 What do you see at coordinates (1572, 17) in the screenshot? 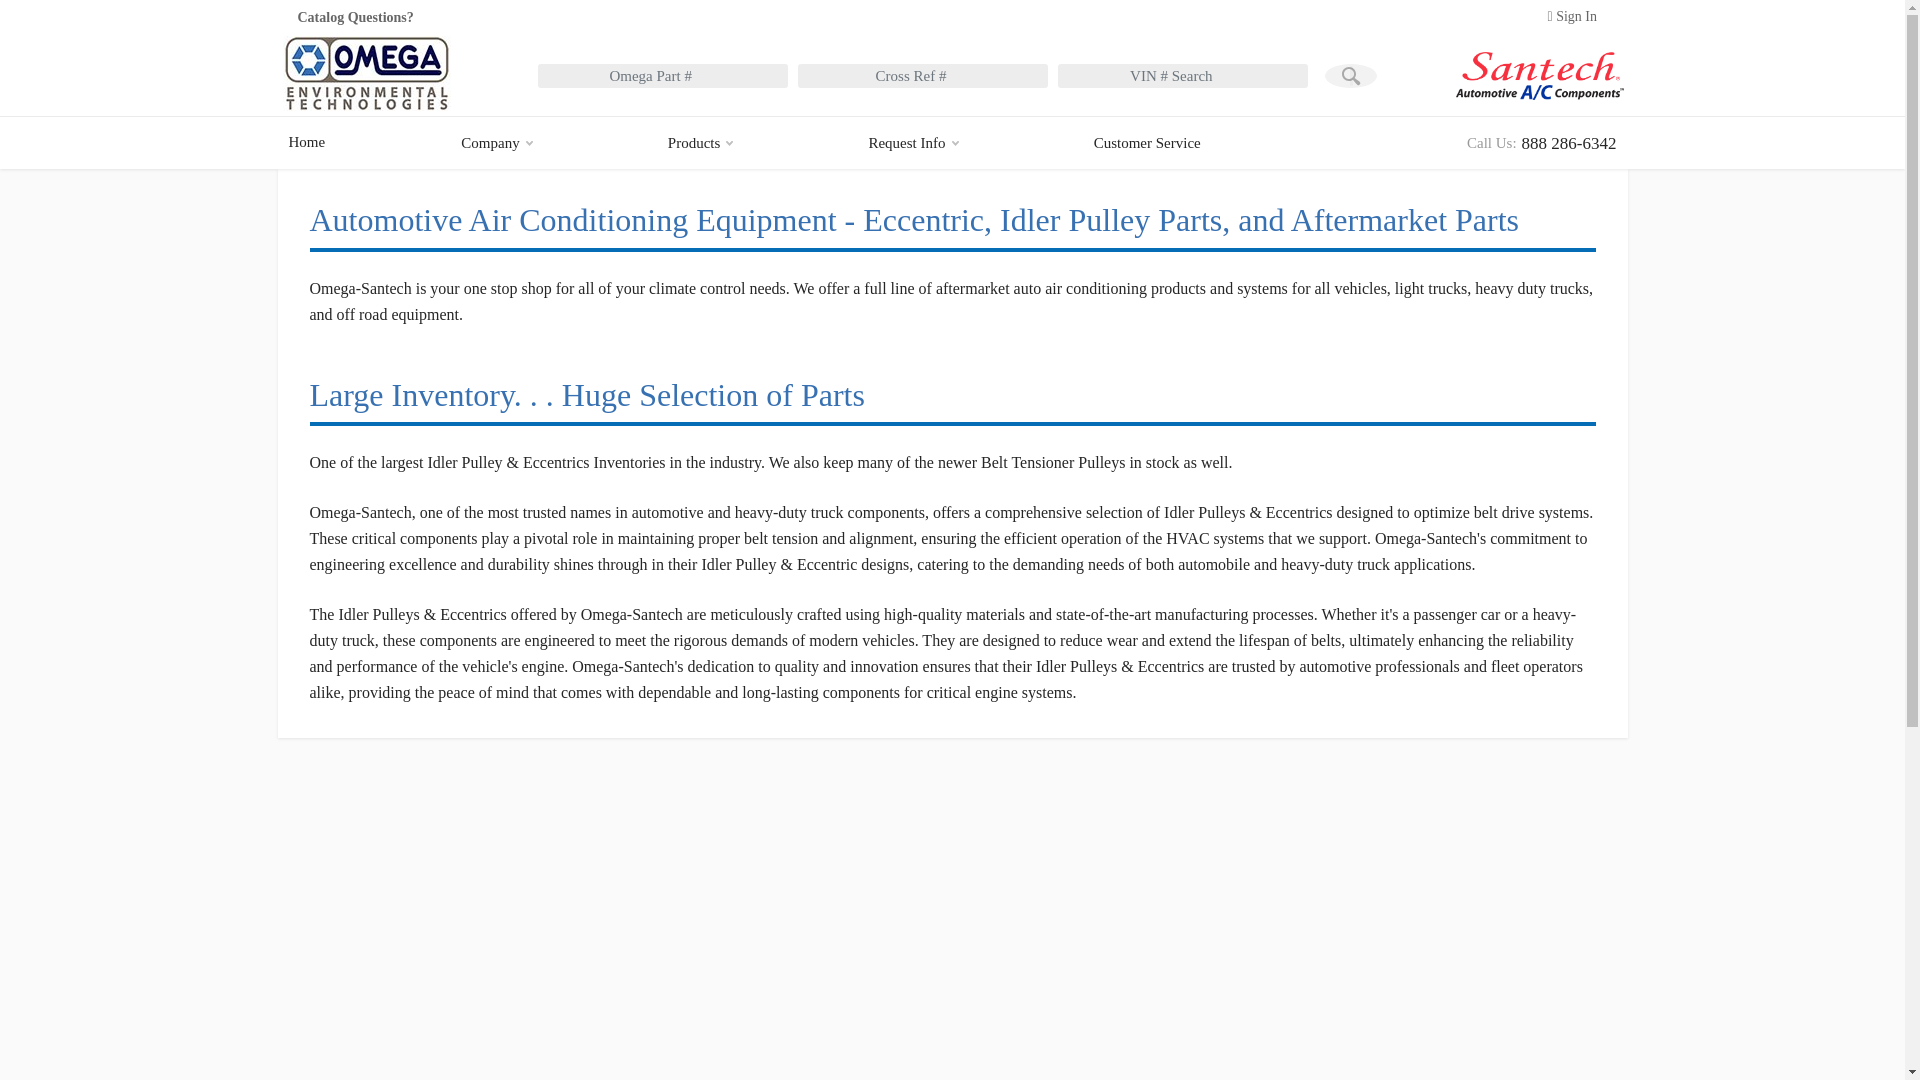
I see `Search Button` at bounding box center [1572, 17].